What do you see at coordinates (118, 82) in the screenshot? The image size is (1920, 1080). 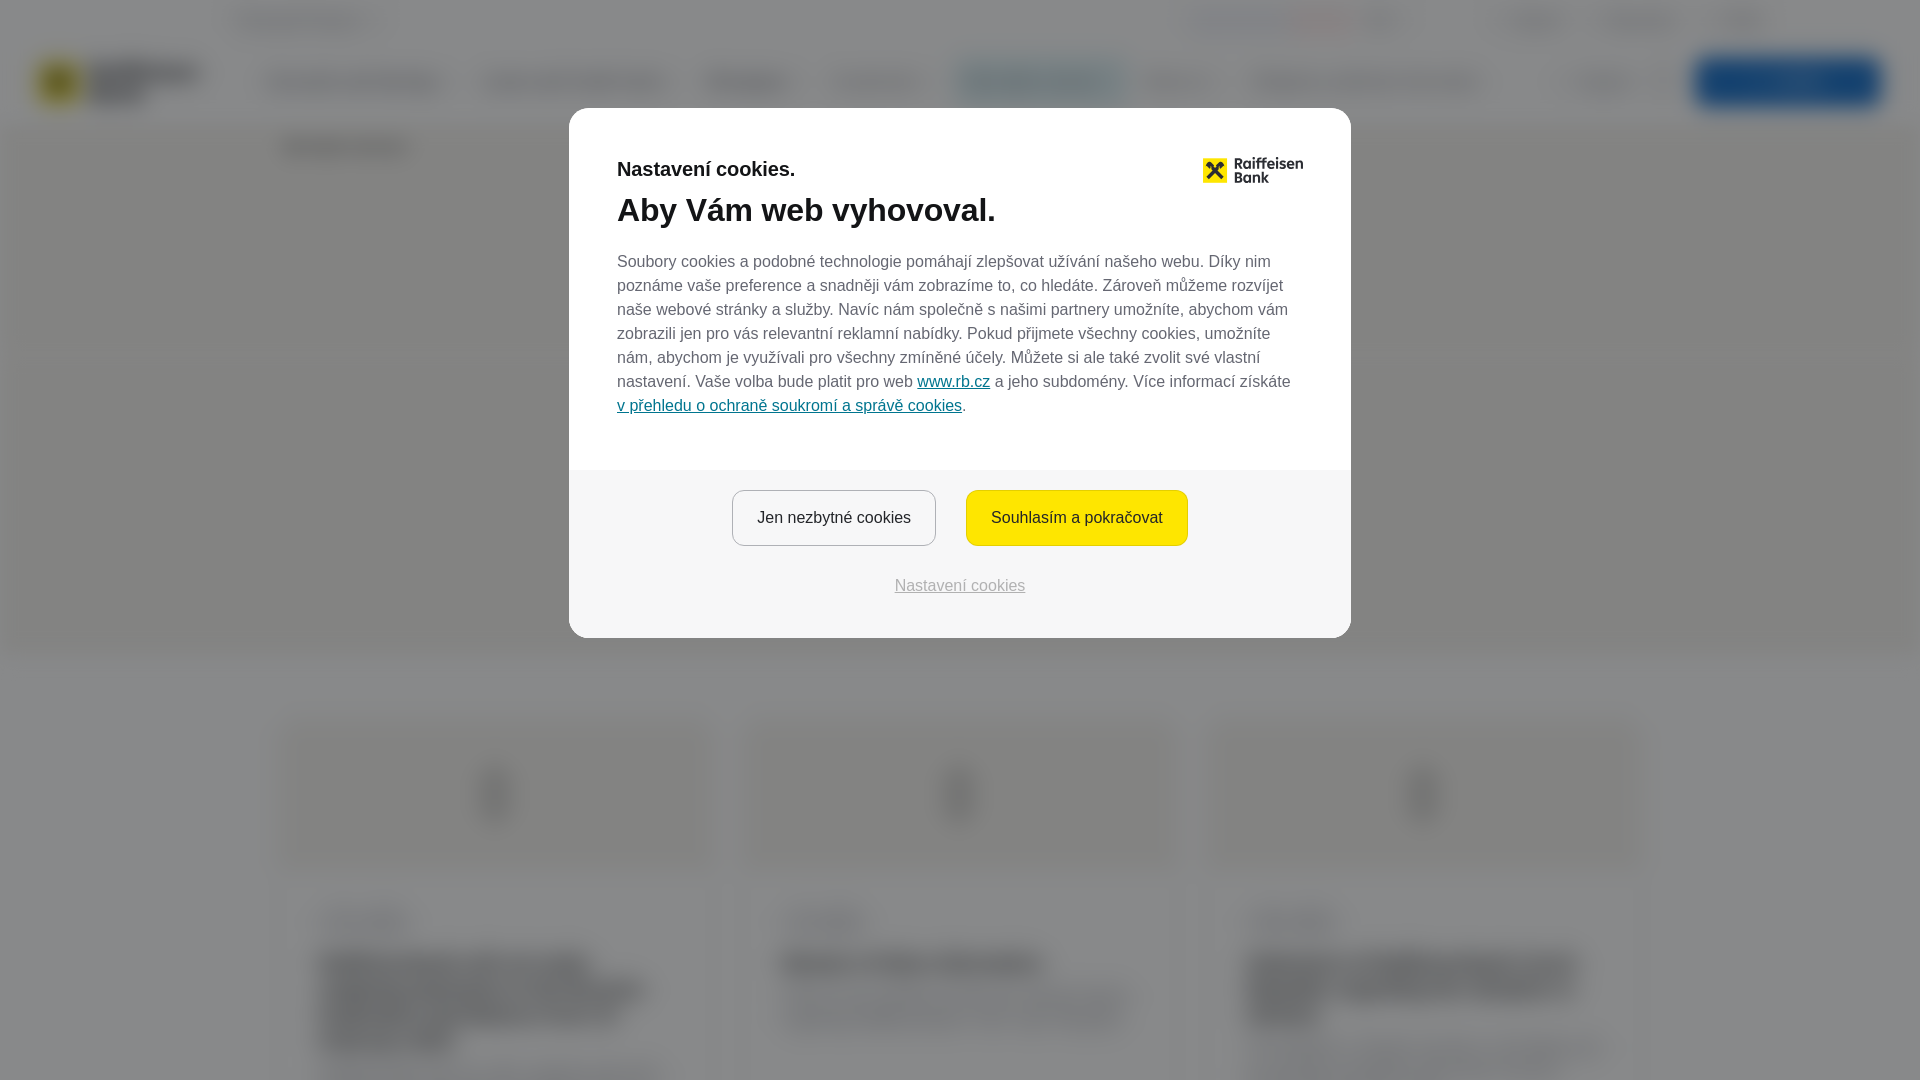 I see `Raiffeisenbank` at bounding box center [118, 82].